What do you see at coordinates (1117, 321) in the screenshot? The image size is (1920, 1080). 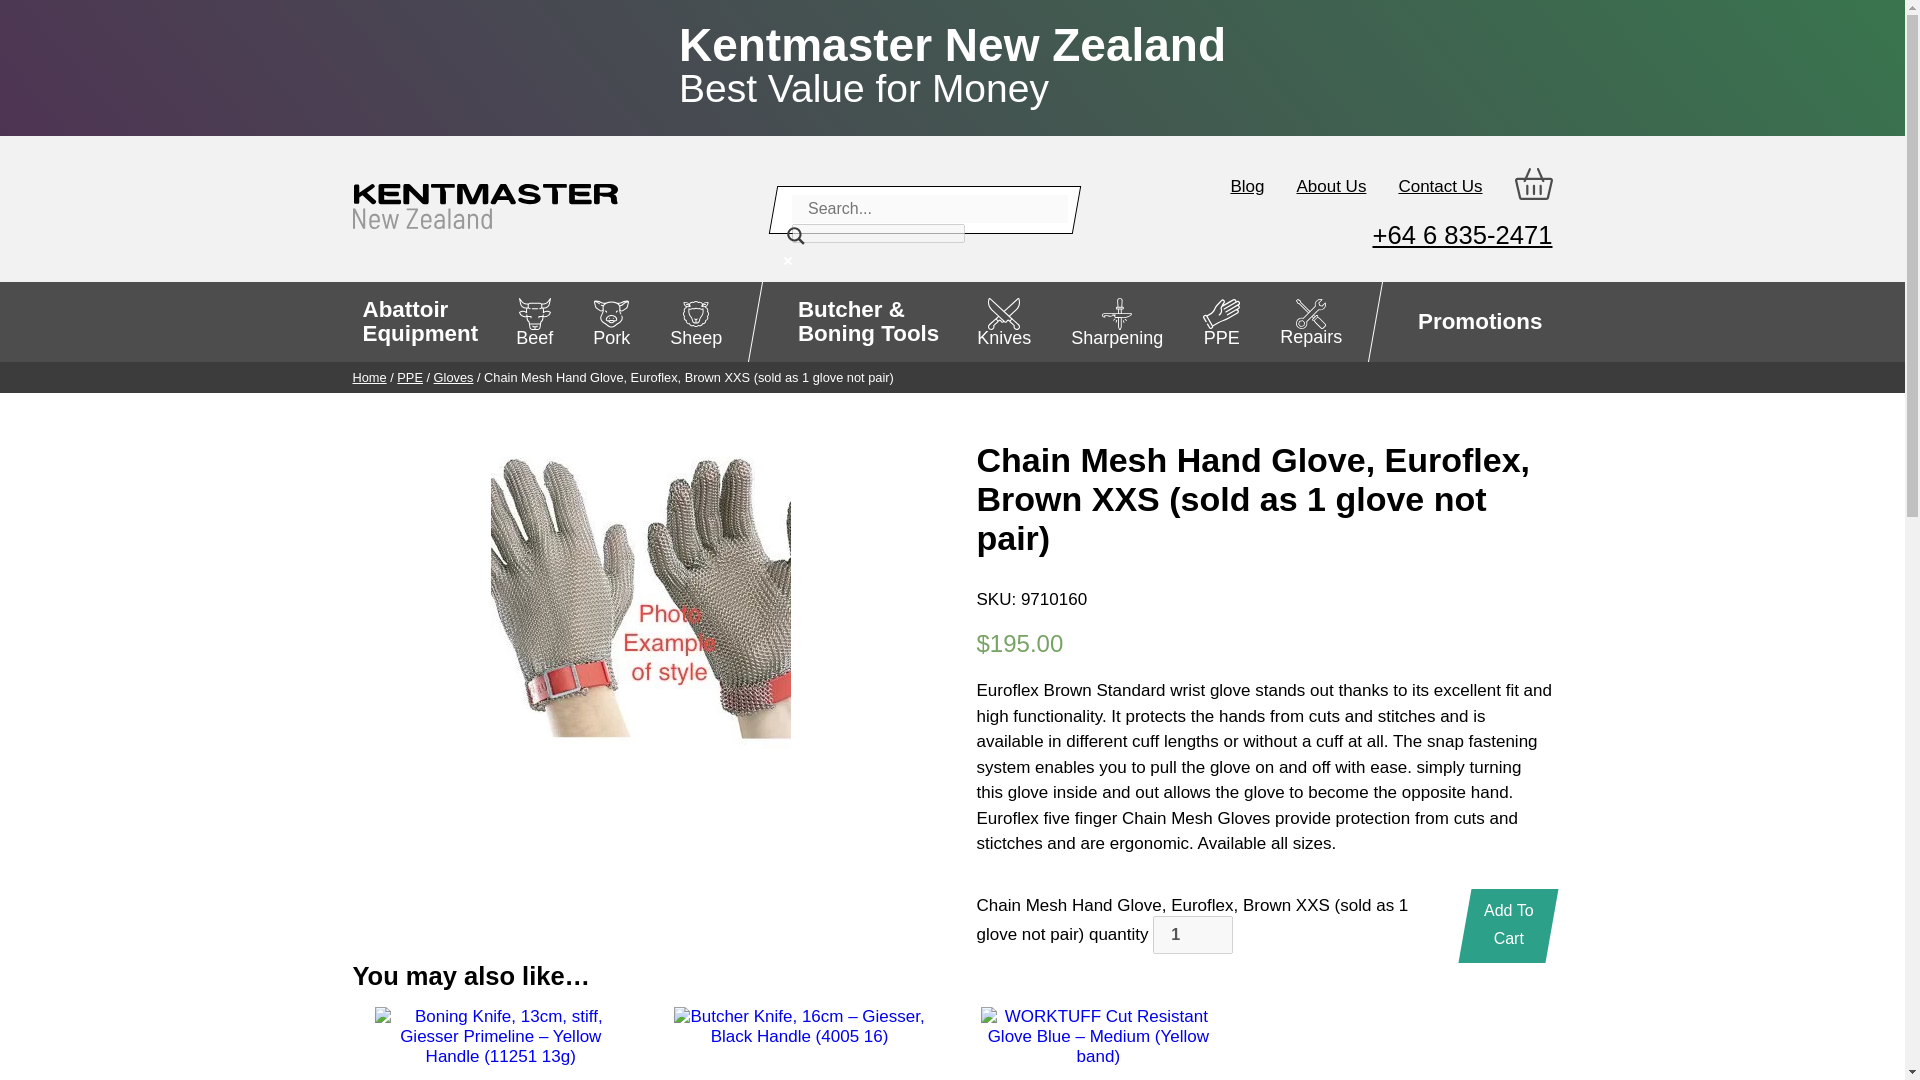 I see `Sharpening tools` at bounding box center [1117, 321].